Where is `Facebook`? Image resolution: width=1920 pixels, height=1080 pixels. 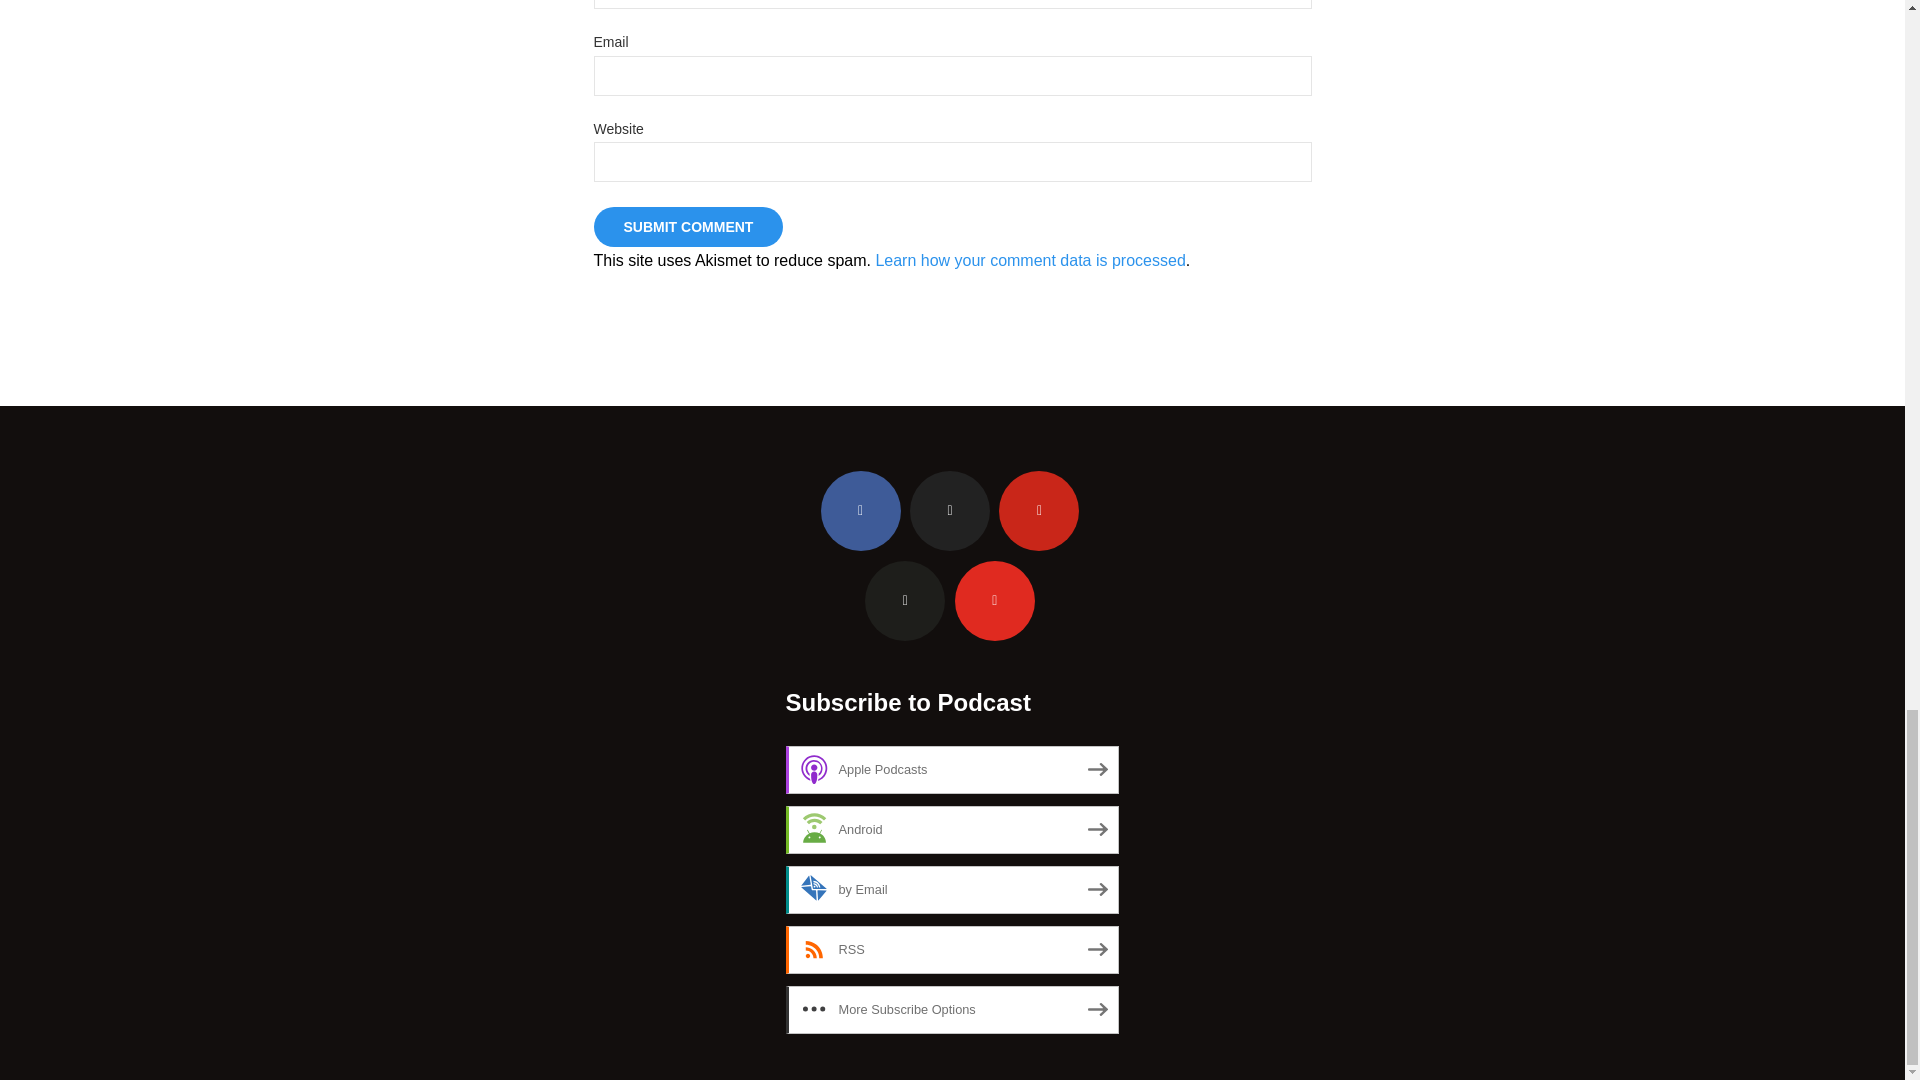 Facebook is located at coordinates (860, 510).